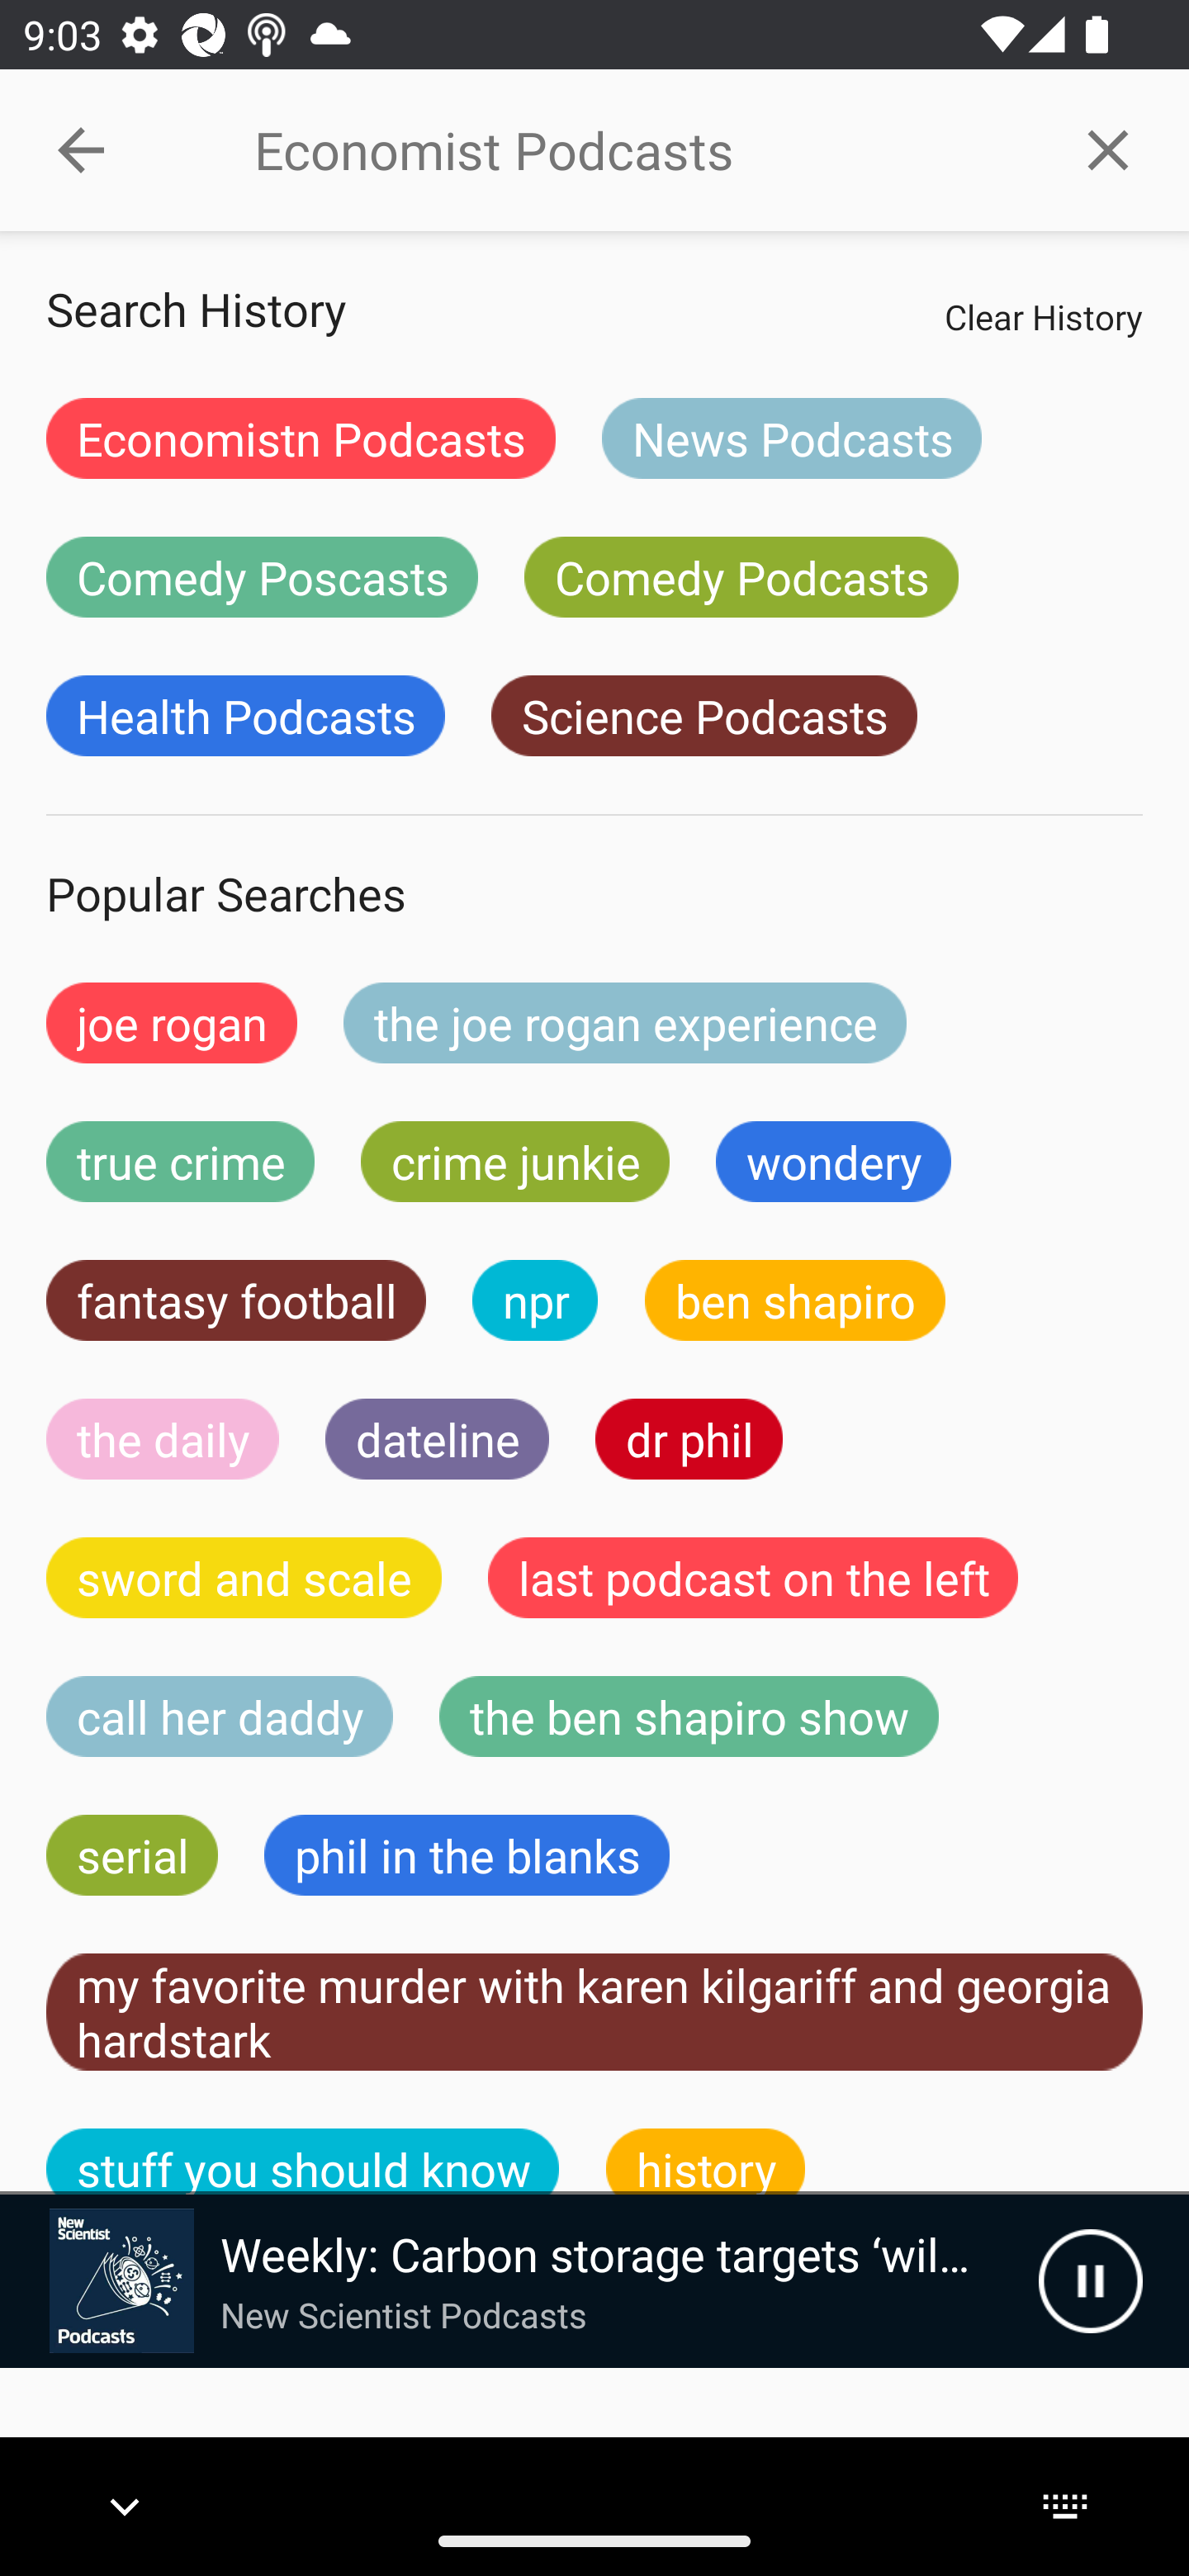 The width and height of the screenshot is (1189, 2576). Describe the element at coordinates (706, 2162) in the screenshot. I see `history` at that location.